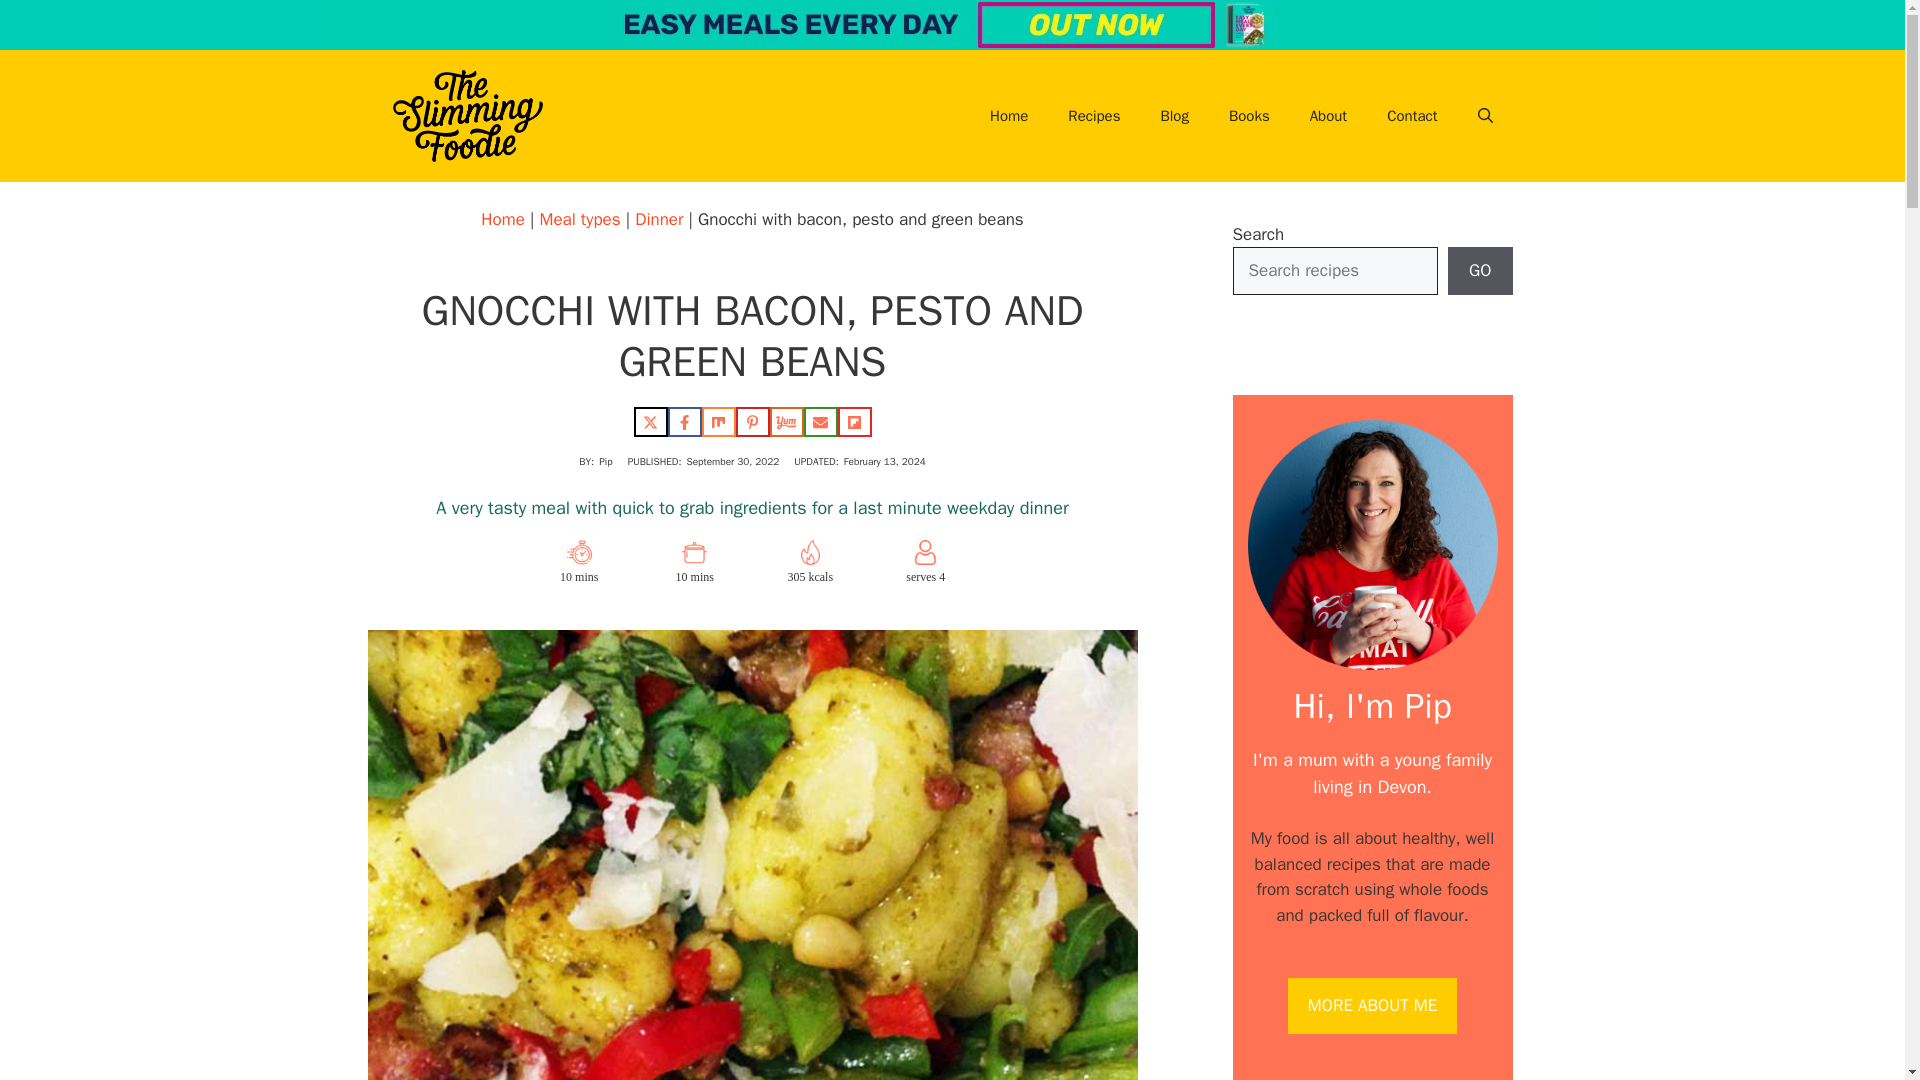 This screenshot has height=1080, width=1920. Describe the element at coordinates (580, 220) in the screenshot. I see `Meal types` at that location.